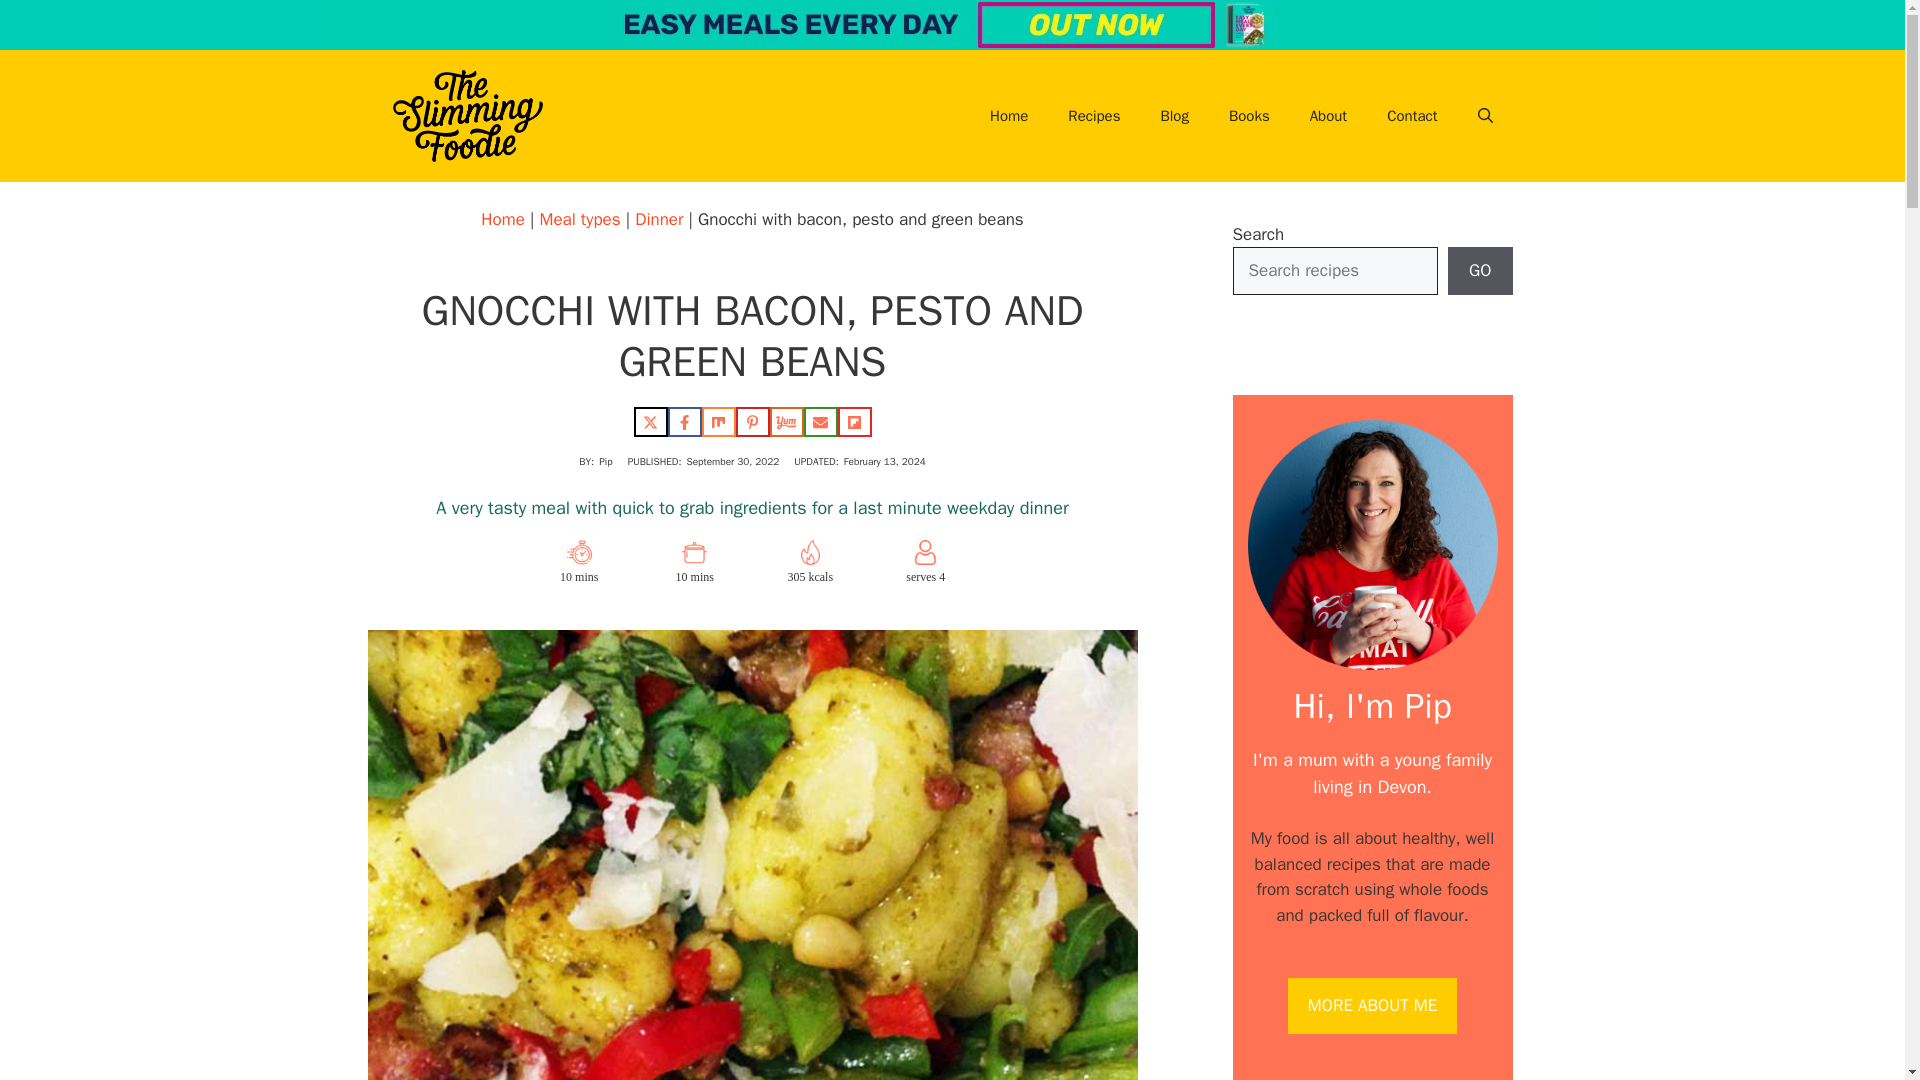 This screenshot has height=1080, width=1920. Describe the element at coordinates (580, 220) in the screenshot. I see `Meal types` at that location.